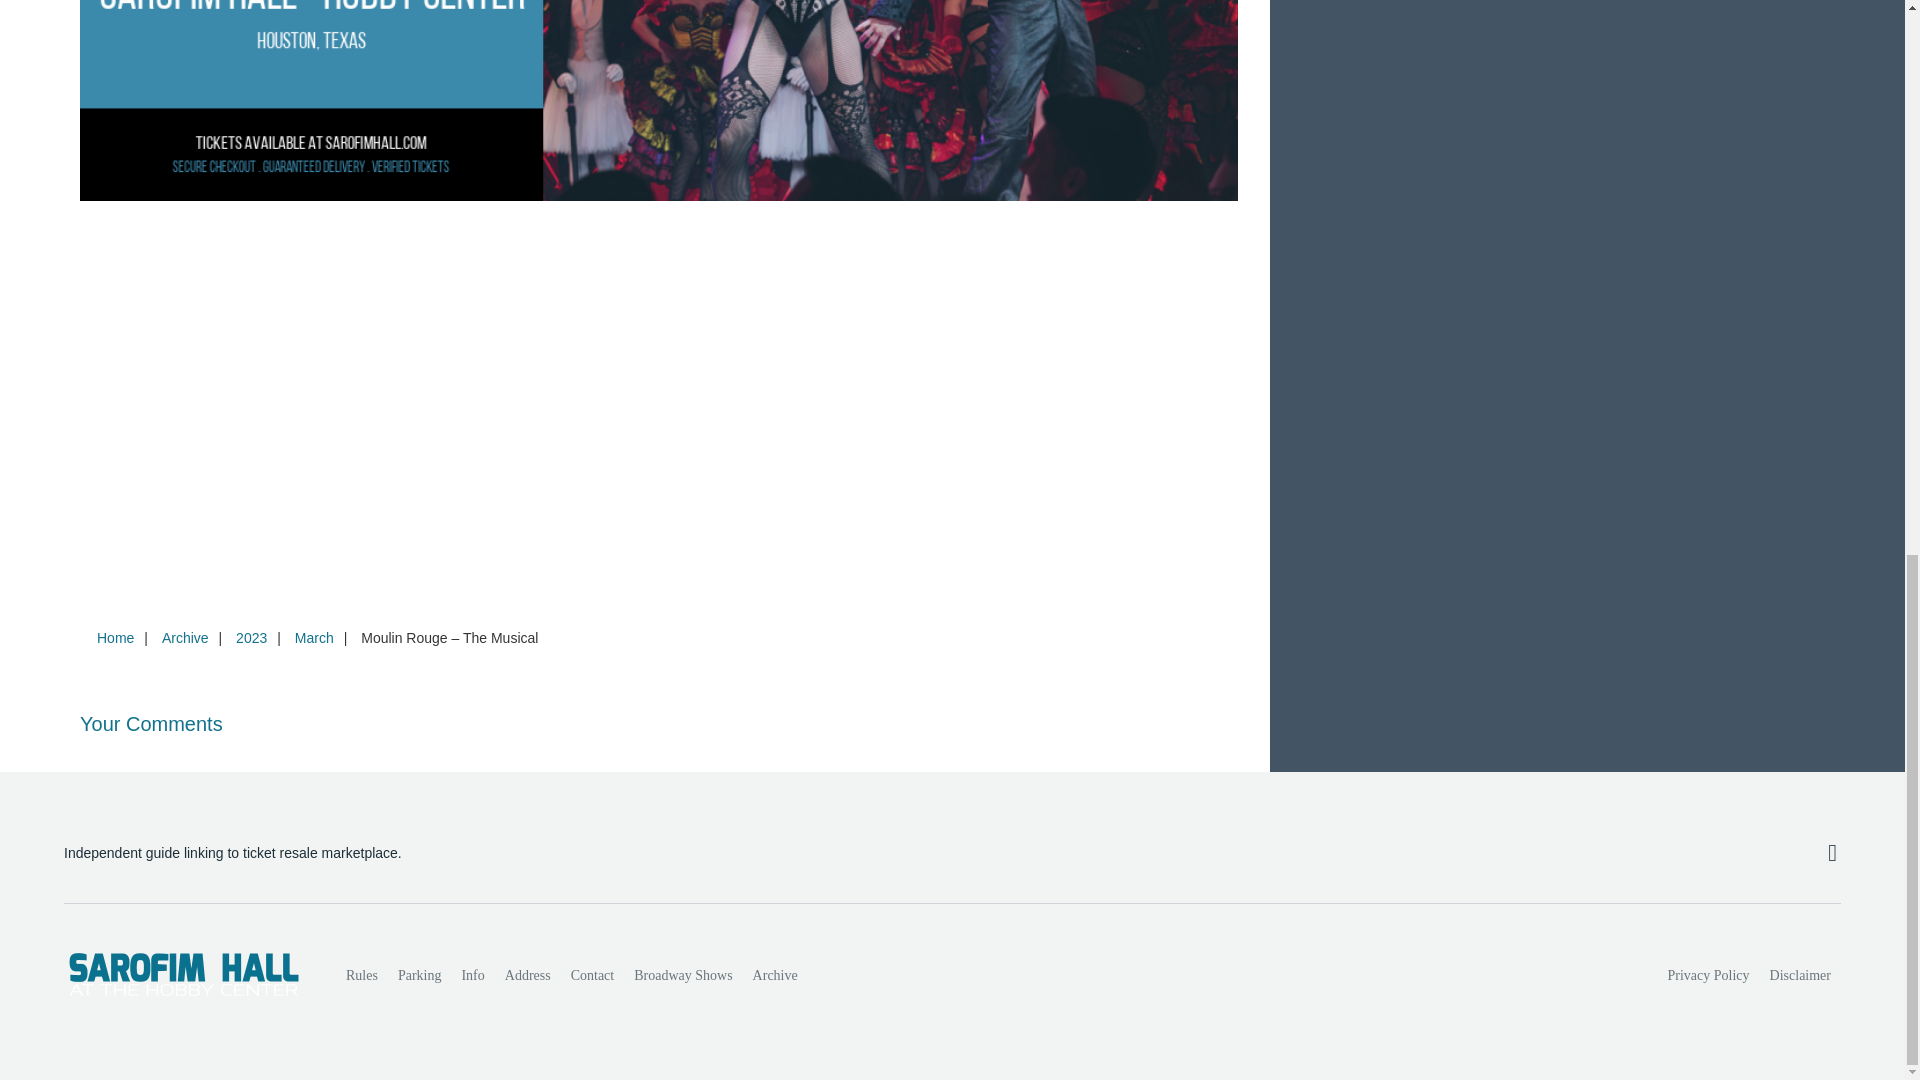 The image size is (1920, 1080). What do you see at coordinates (419, 975) in the screenshot?
I see `Parking` at bounding box center [419, 975].